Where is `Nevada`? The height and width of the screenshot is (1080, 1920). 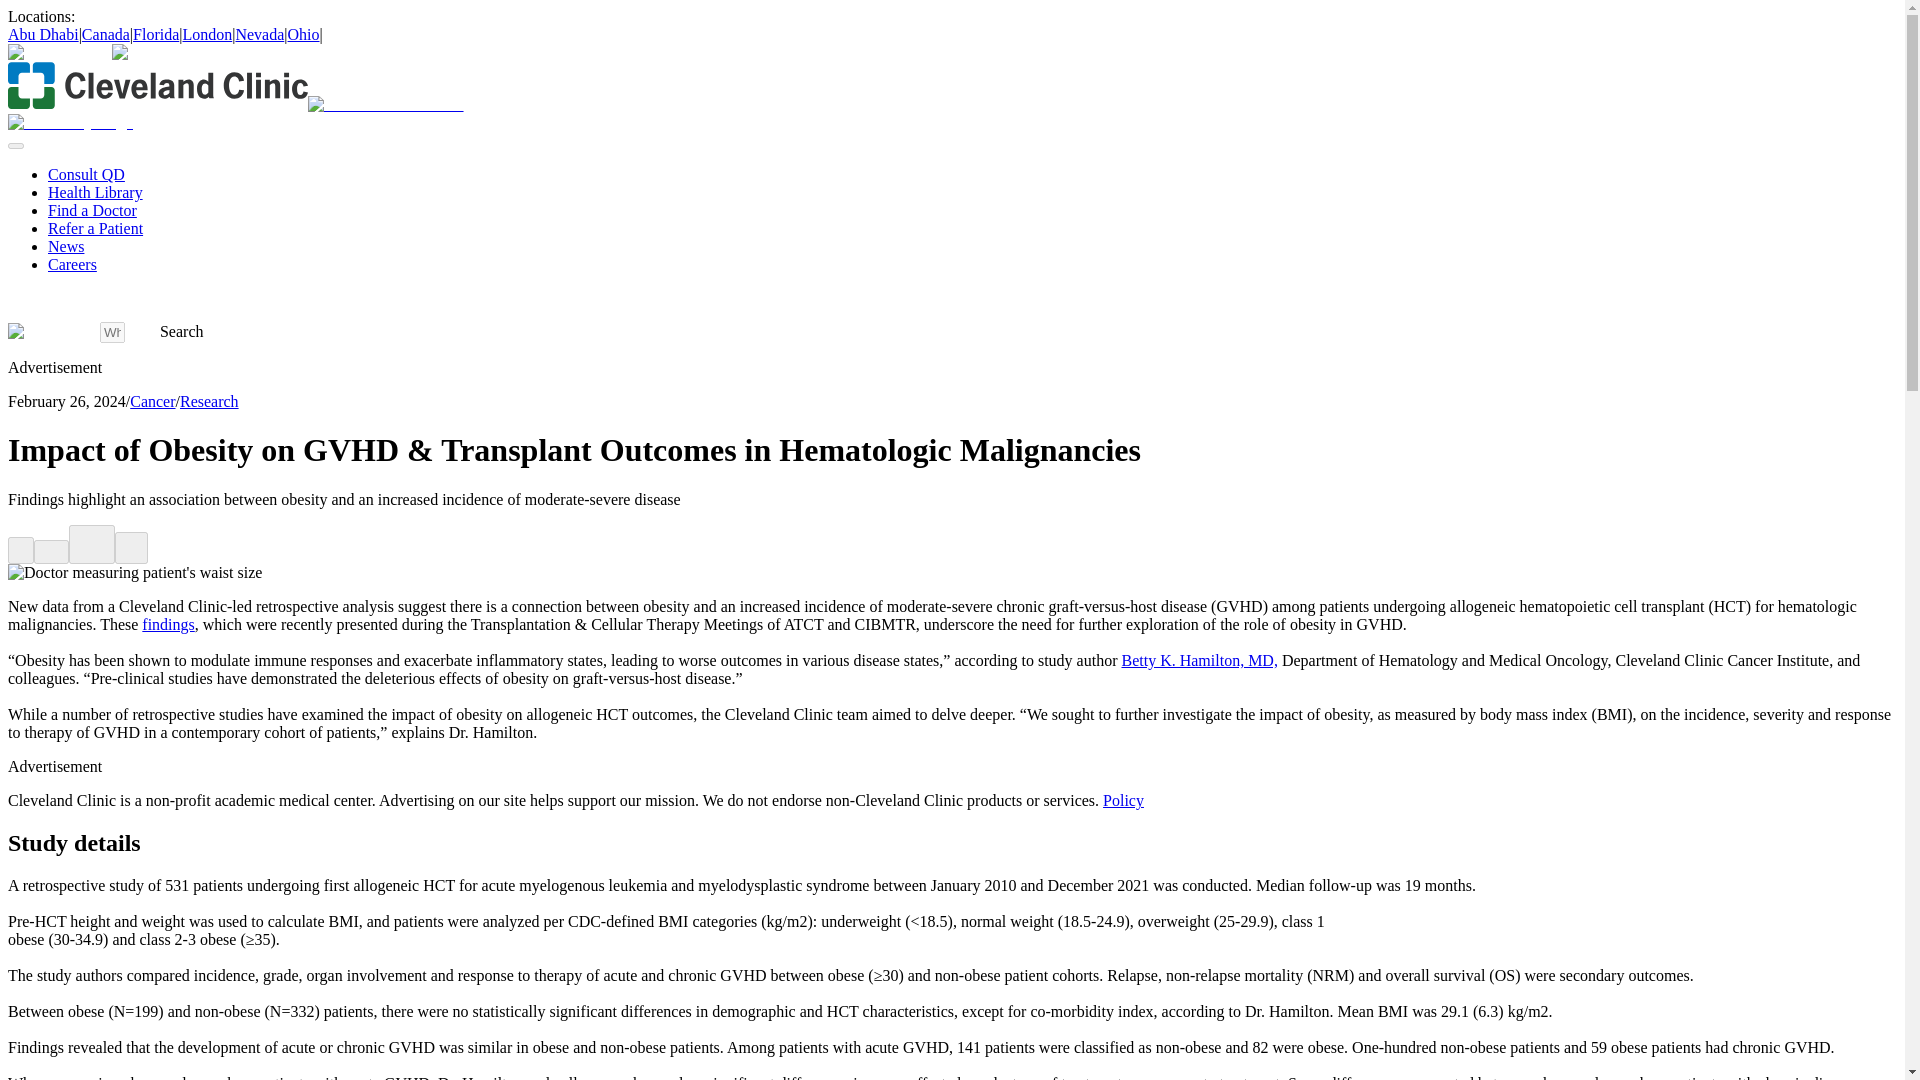
Nevada is located at coordinates (259, 34).